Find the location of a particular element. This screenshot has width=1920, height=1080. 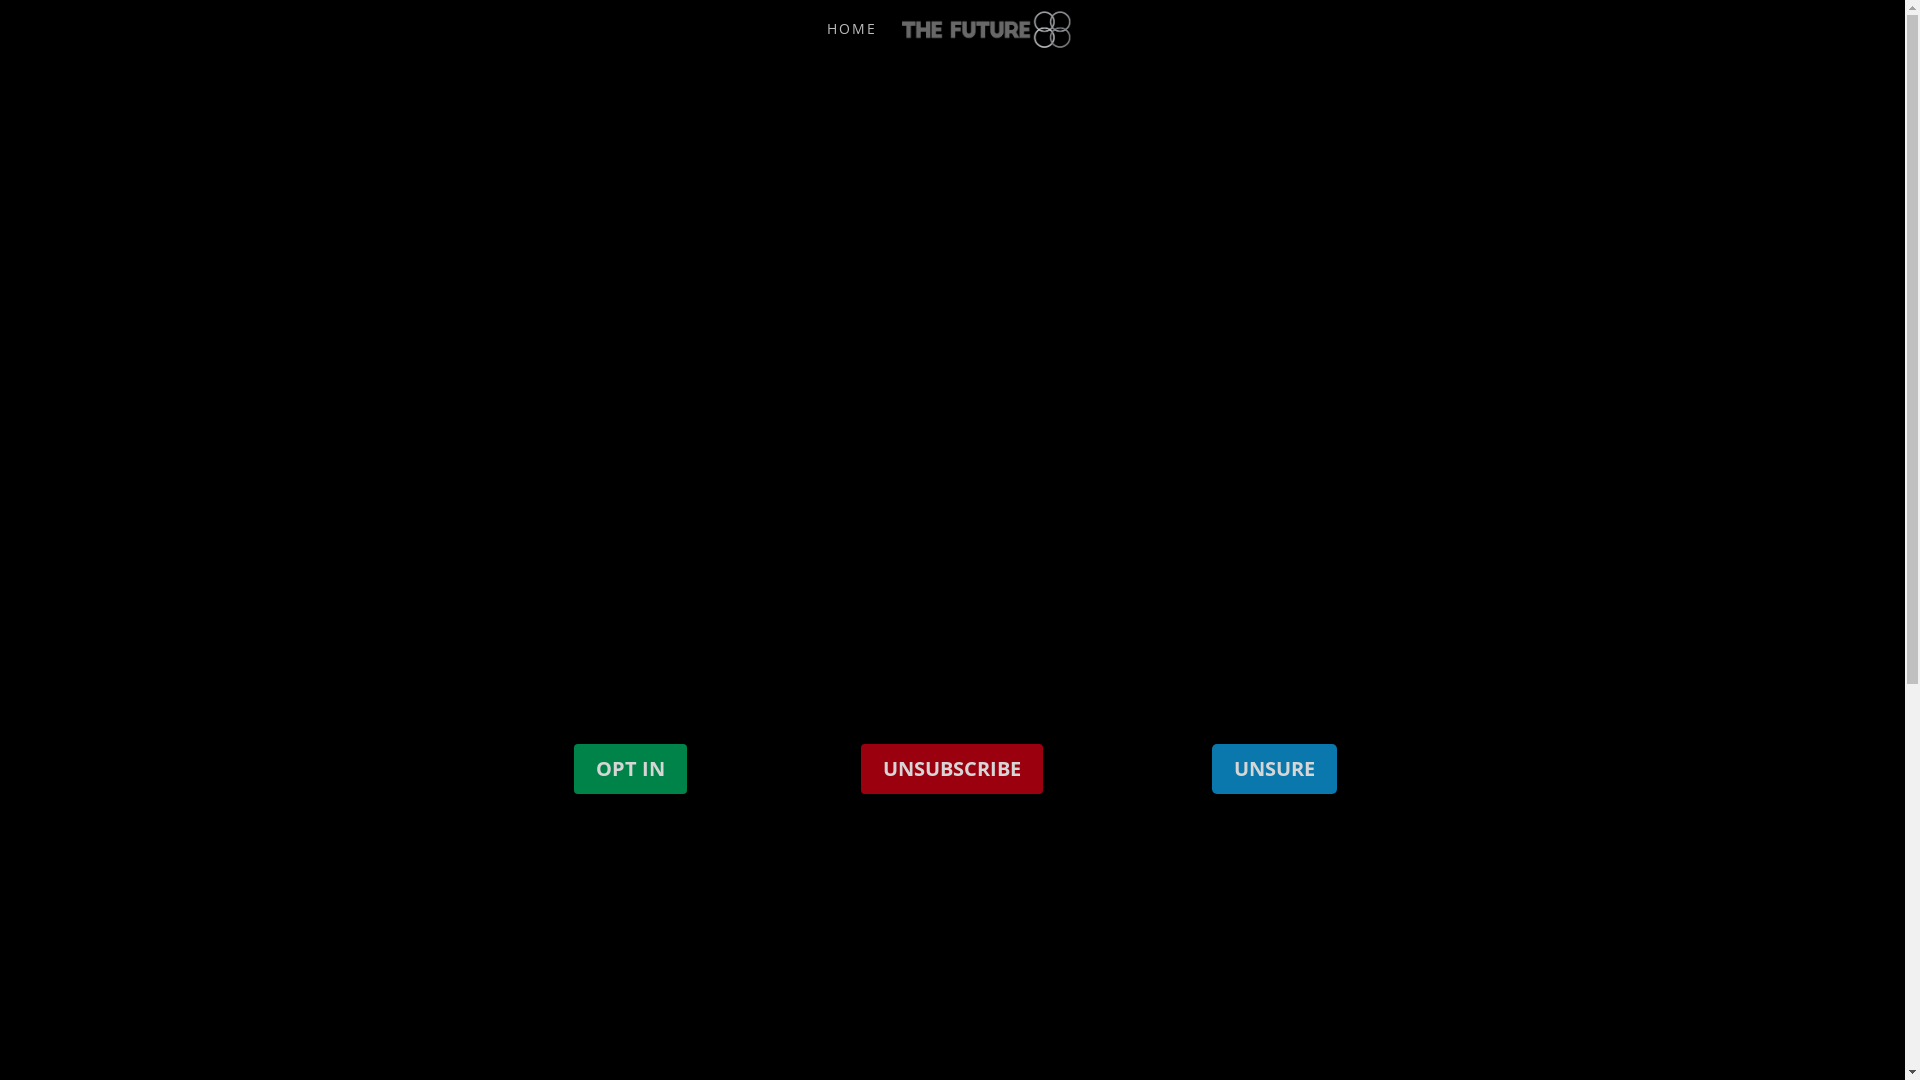

HOME is located at coordinates (852, 40).